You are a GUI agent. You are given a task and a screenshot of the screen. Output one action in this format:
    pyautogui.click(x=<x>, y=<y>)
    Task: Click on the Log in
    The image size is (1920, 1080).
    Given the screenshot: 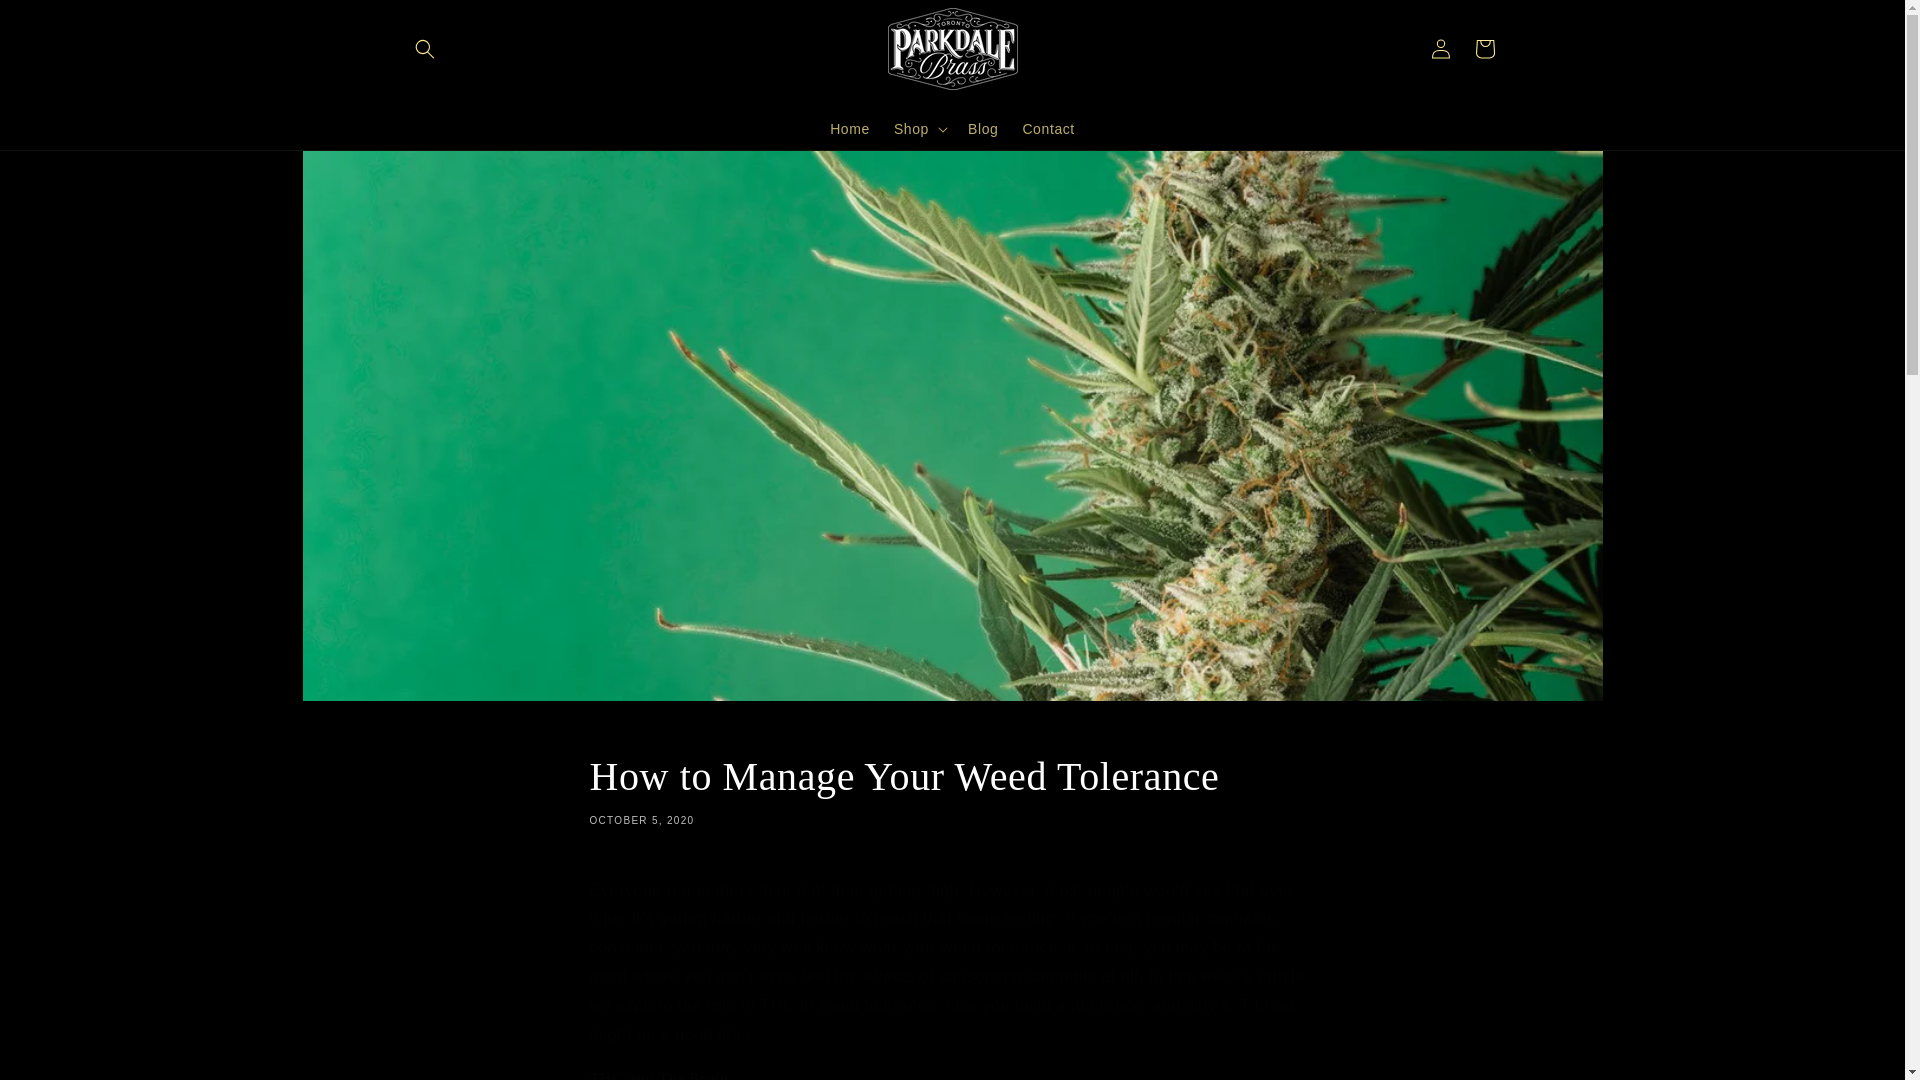 What is the action you would take?
    pyautogui.click(x=1440, y=48)
    